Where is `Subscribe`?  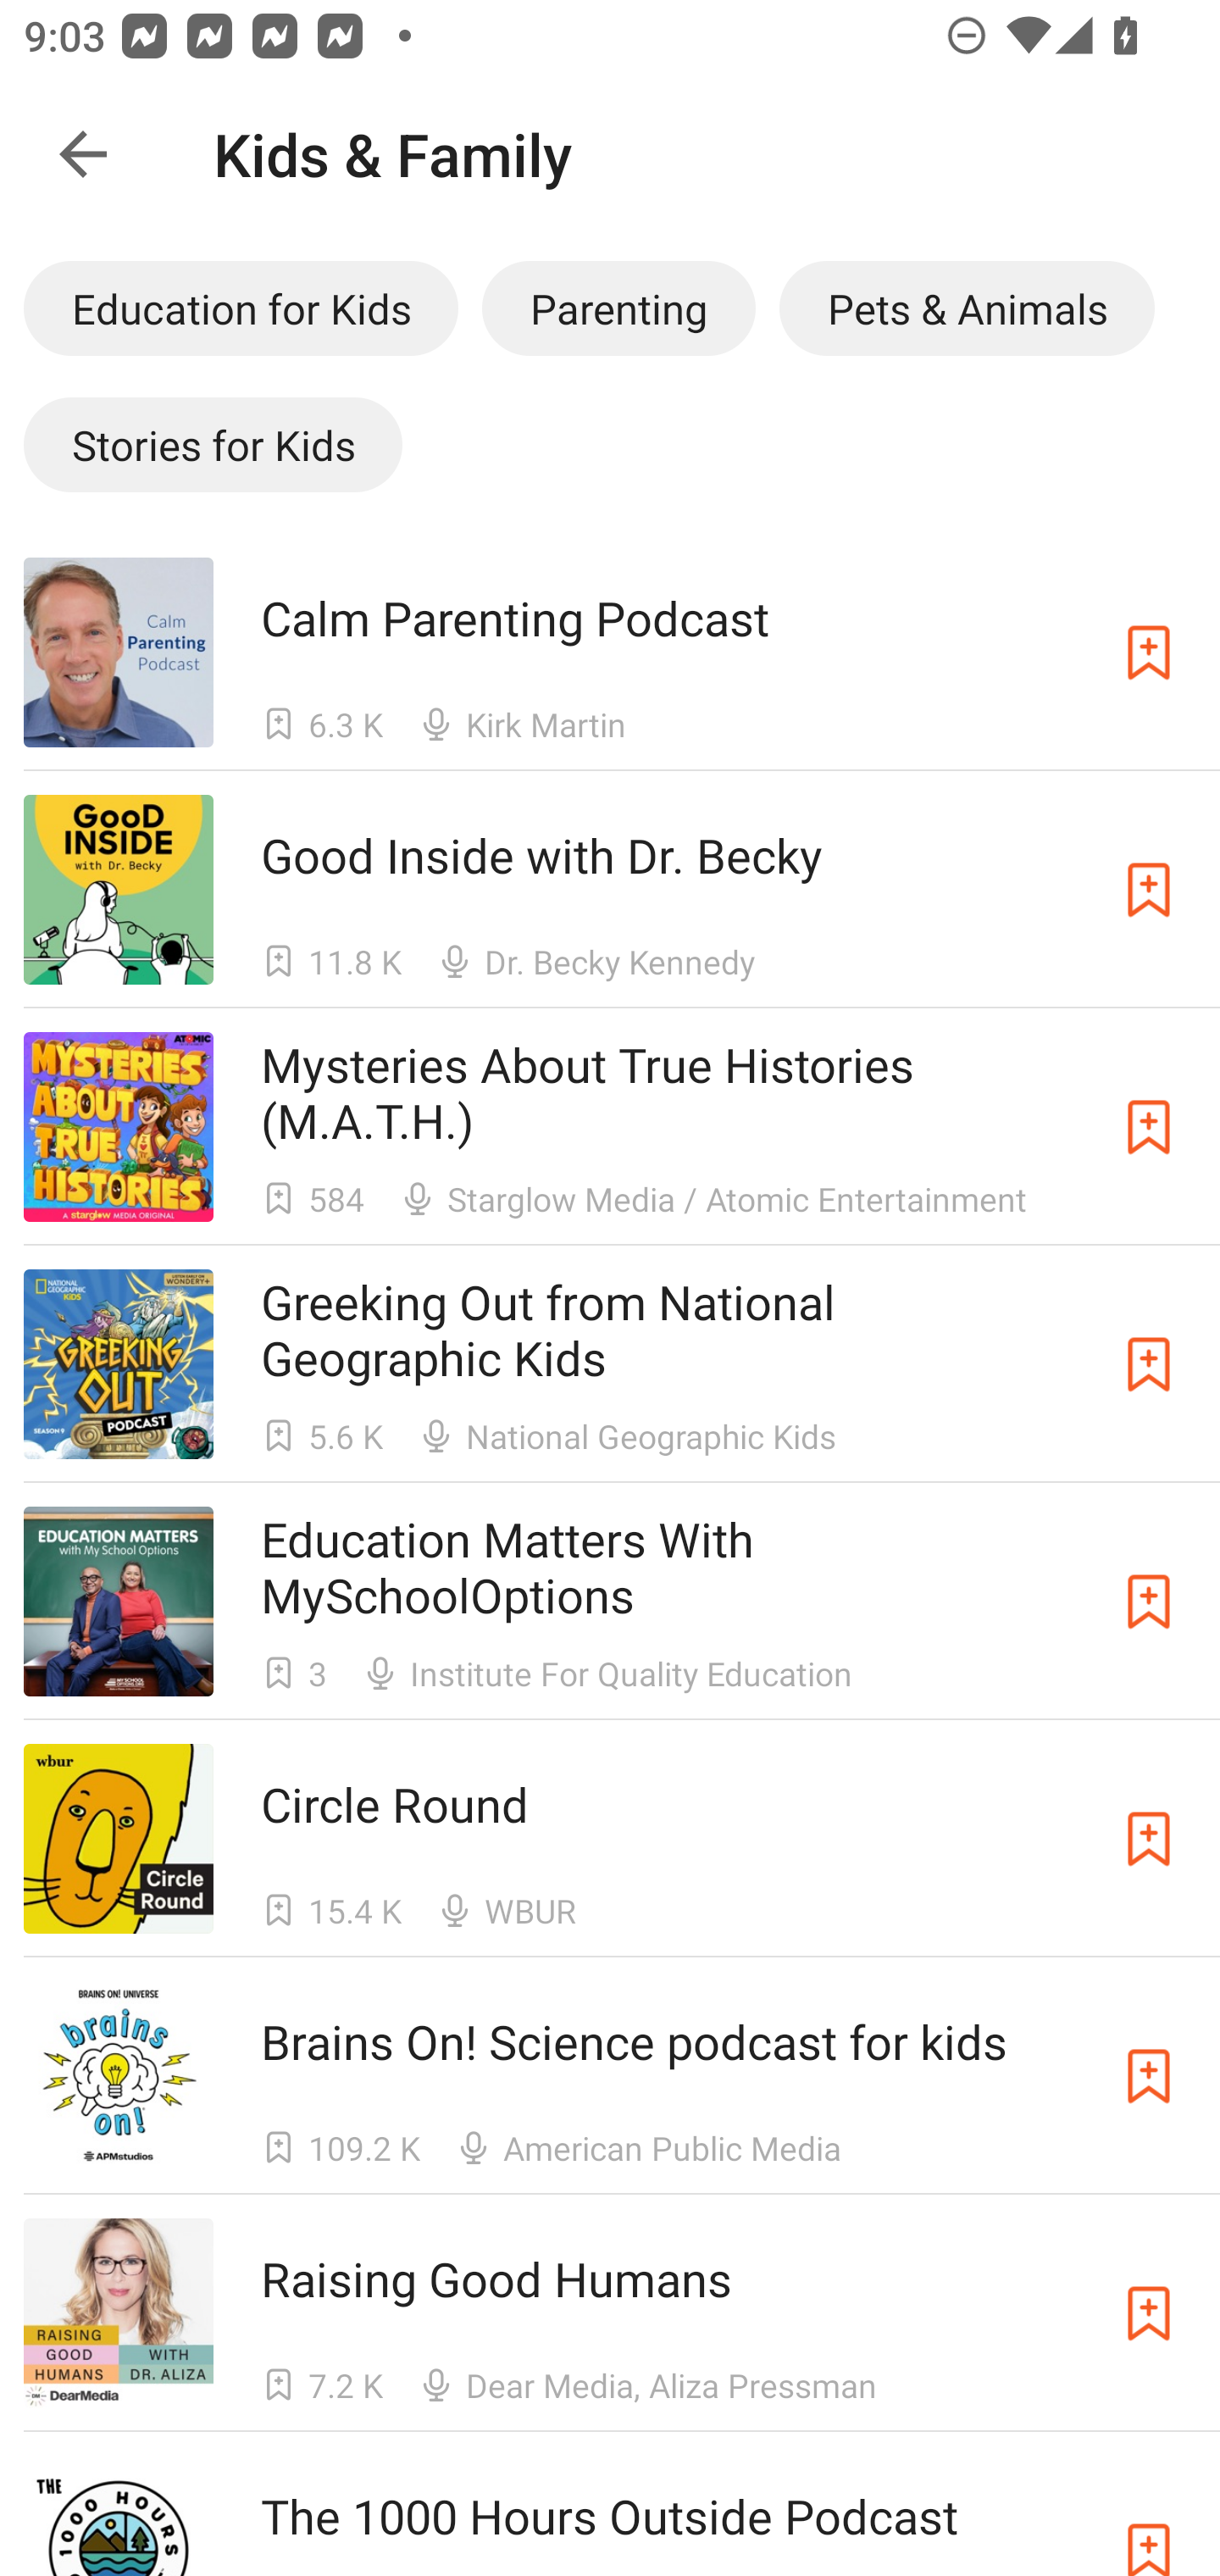 Subscribe is located at coordinates (1149, 1602).